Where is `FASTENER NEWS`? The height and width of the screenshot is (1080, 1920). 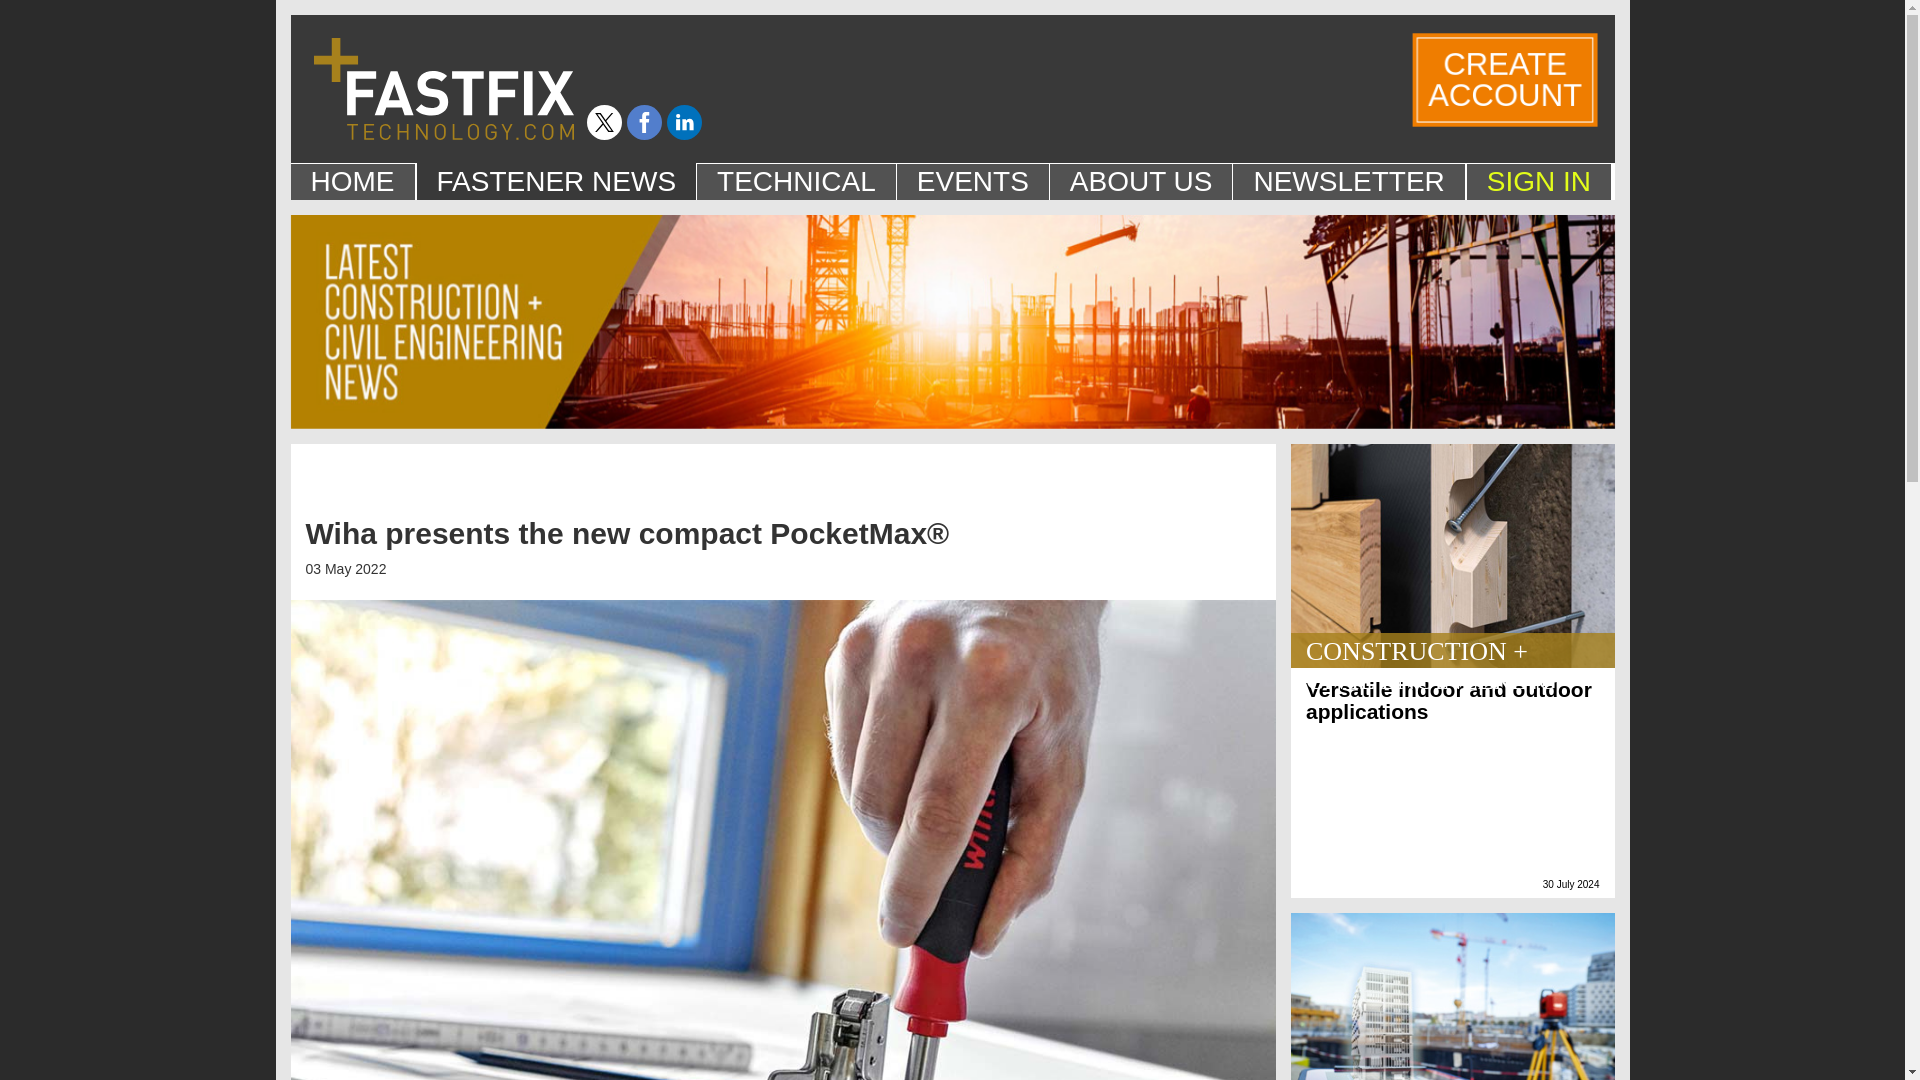
FASTENER NEWS is located at coordinates (556, 181).